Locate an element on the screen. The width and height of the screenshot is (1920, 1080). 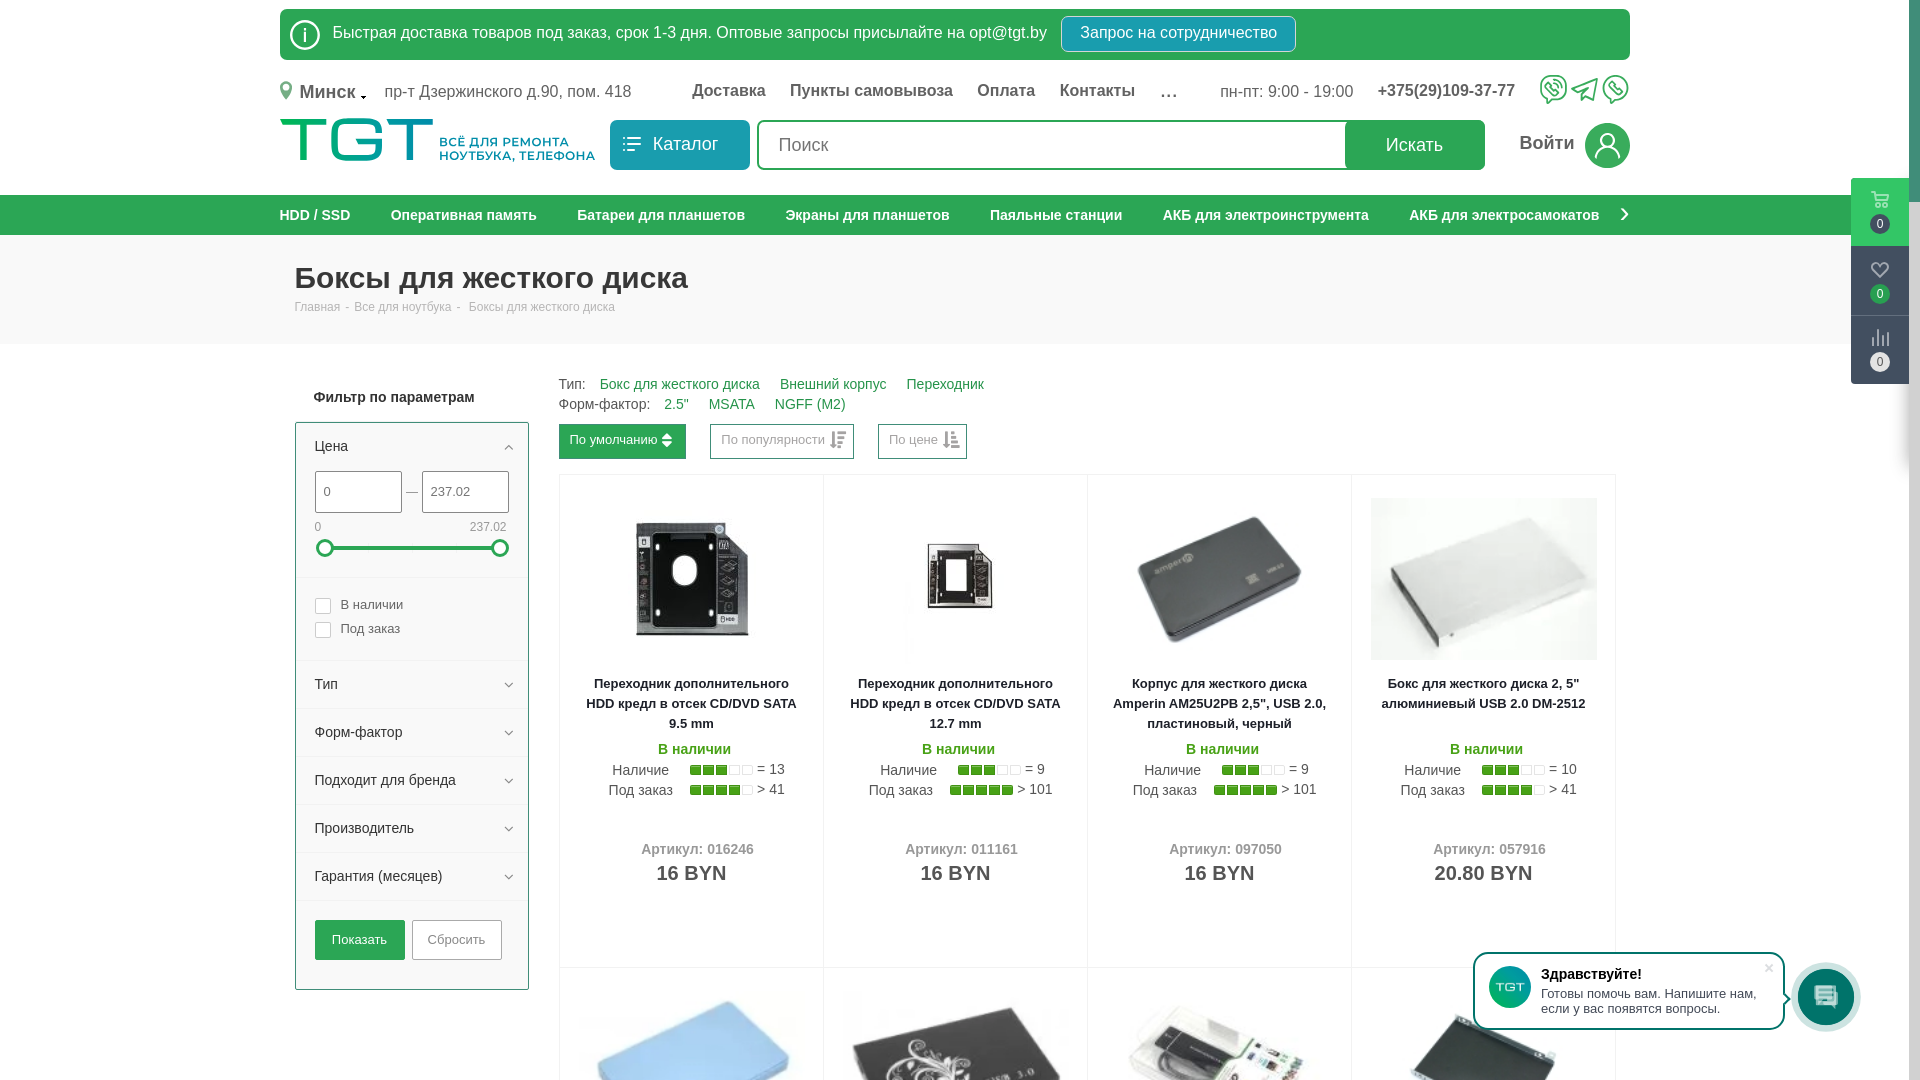
+375(29)109-37-77 is located at coordinates (1452, 91).